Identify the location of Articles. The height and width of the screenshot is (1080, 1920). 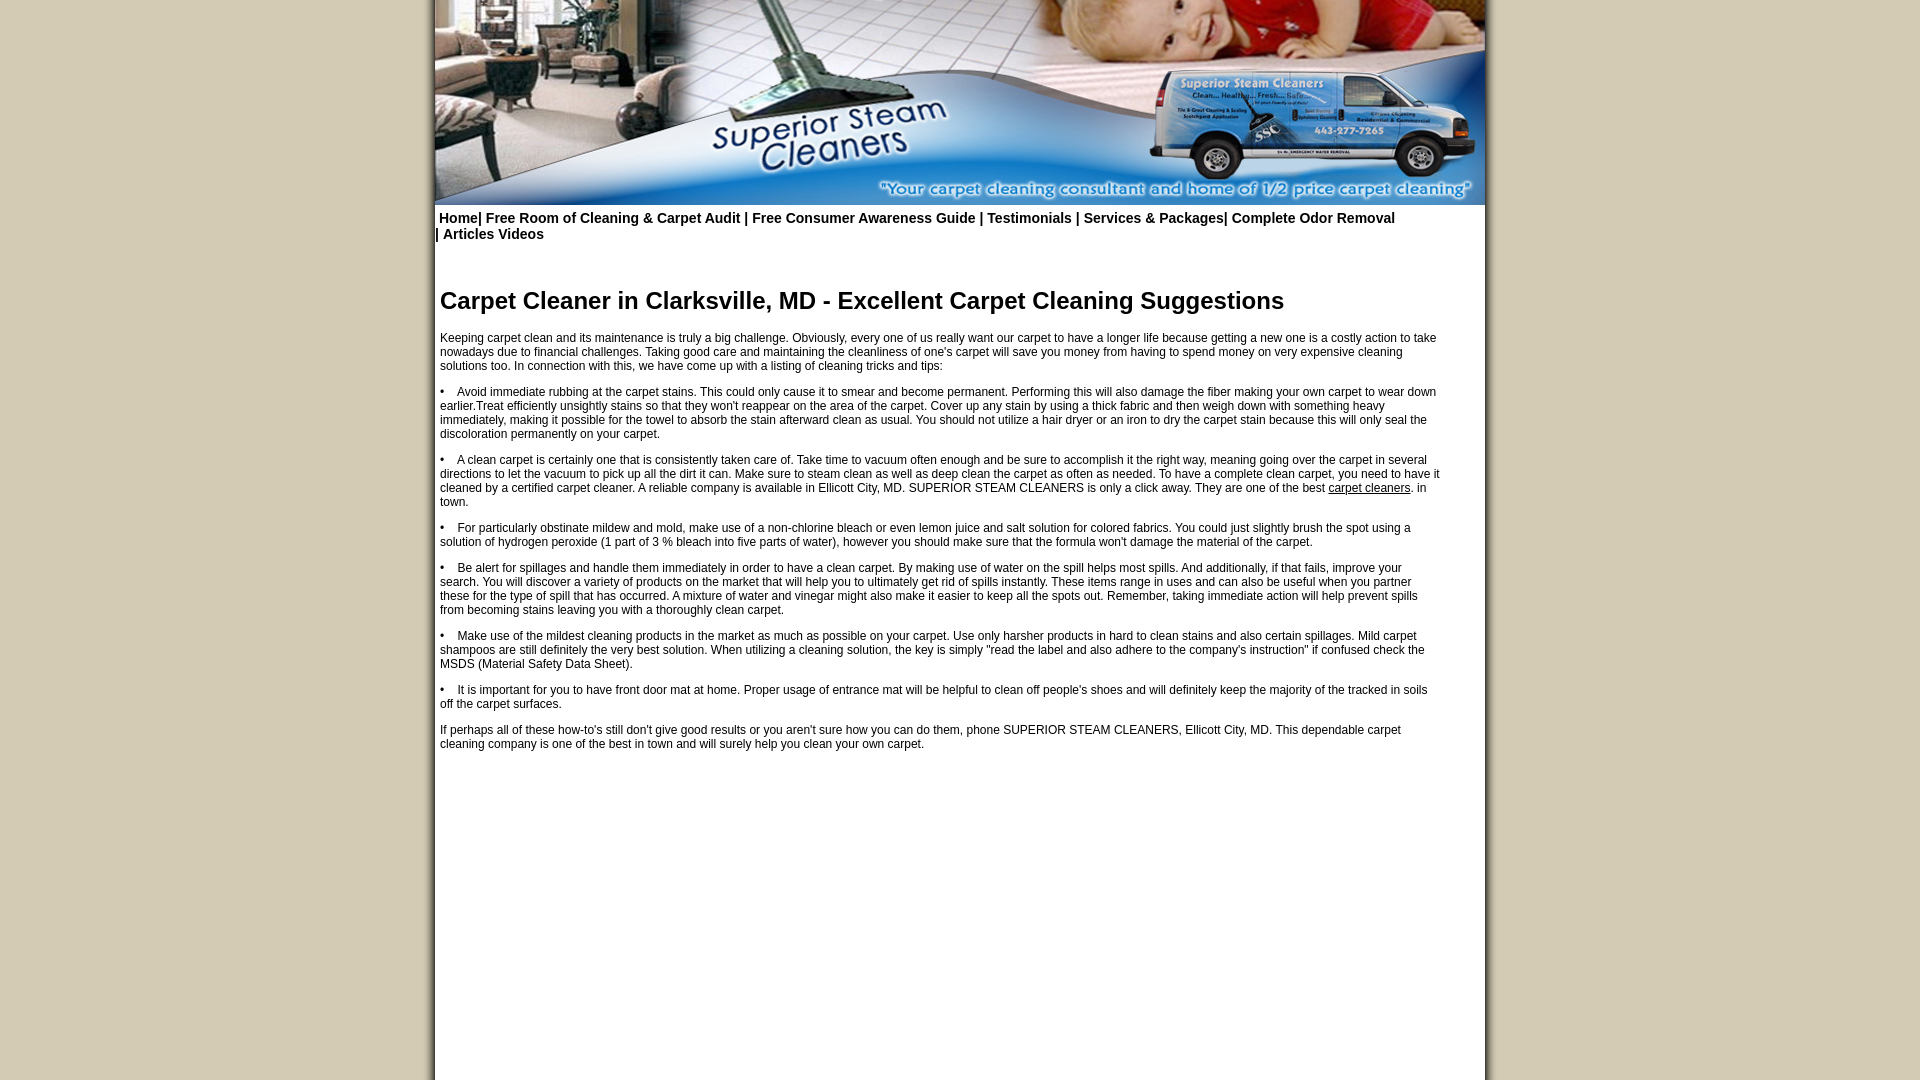
(466, 233).